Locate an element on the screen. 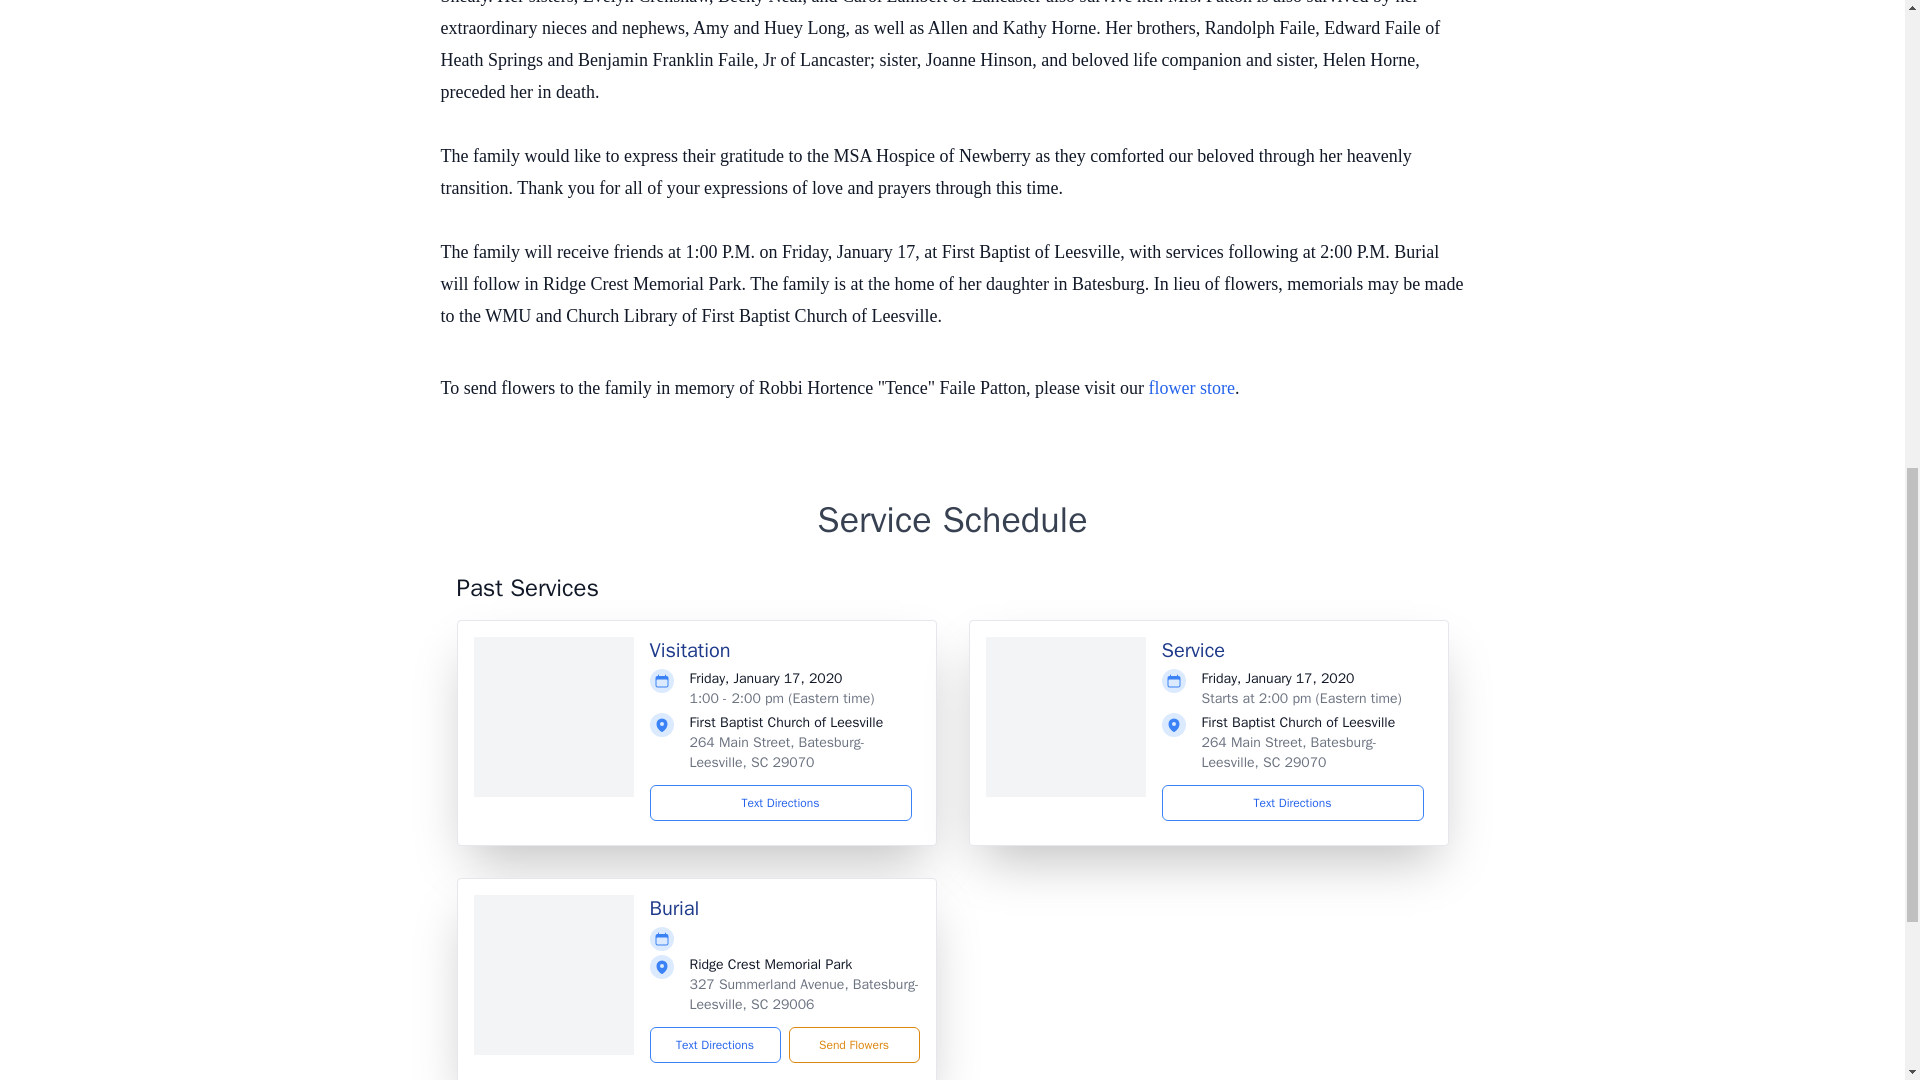 Image resolution: width=1920 pixels, height=1080 pixels. 327 Summerland Avenue, Batesburg-Leesville, SC 29006 is located at coordinates (804, 994).